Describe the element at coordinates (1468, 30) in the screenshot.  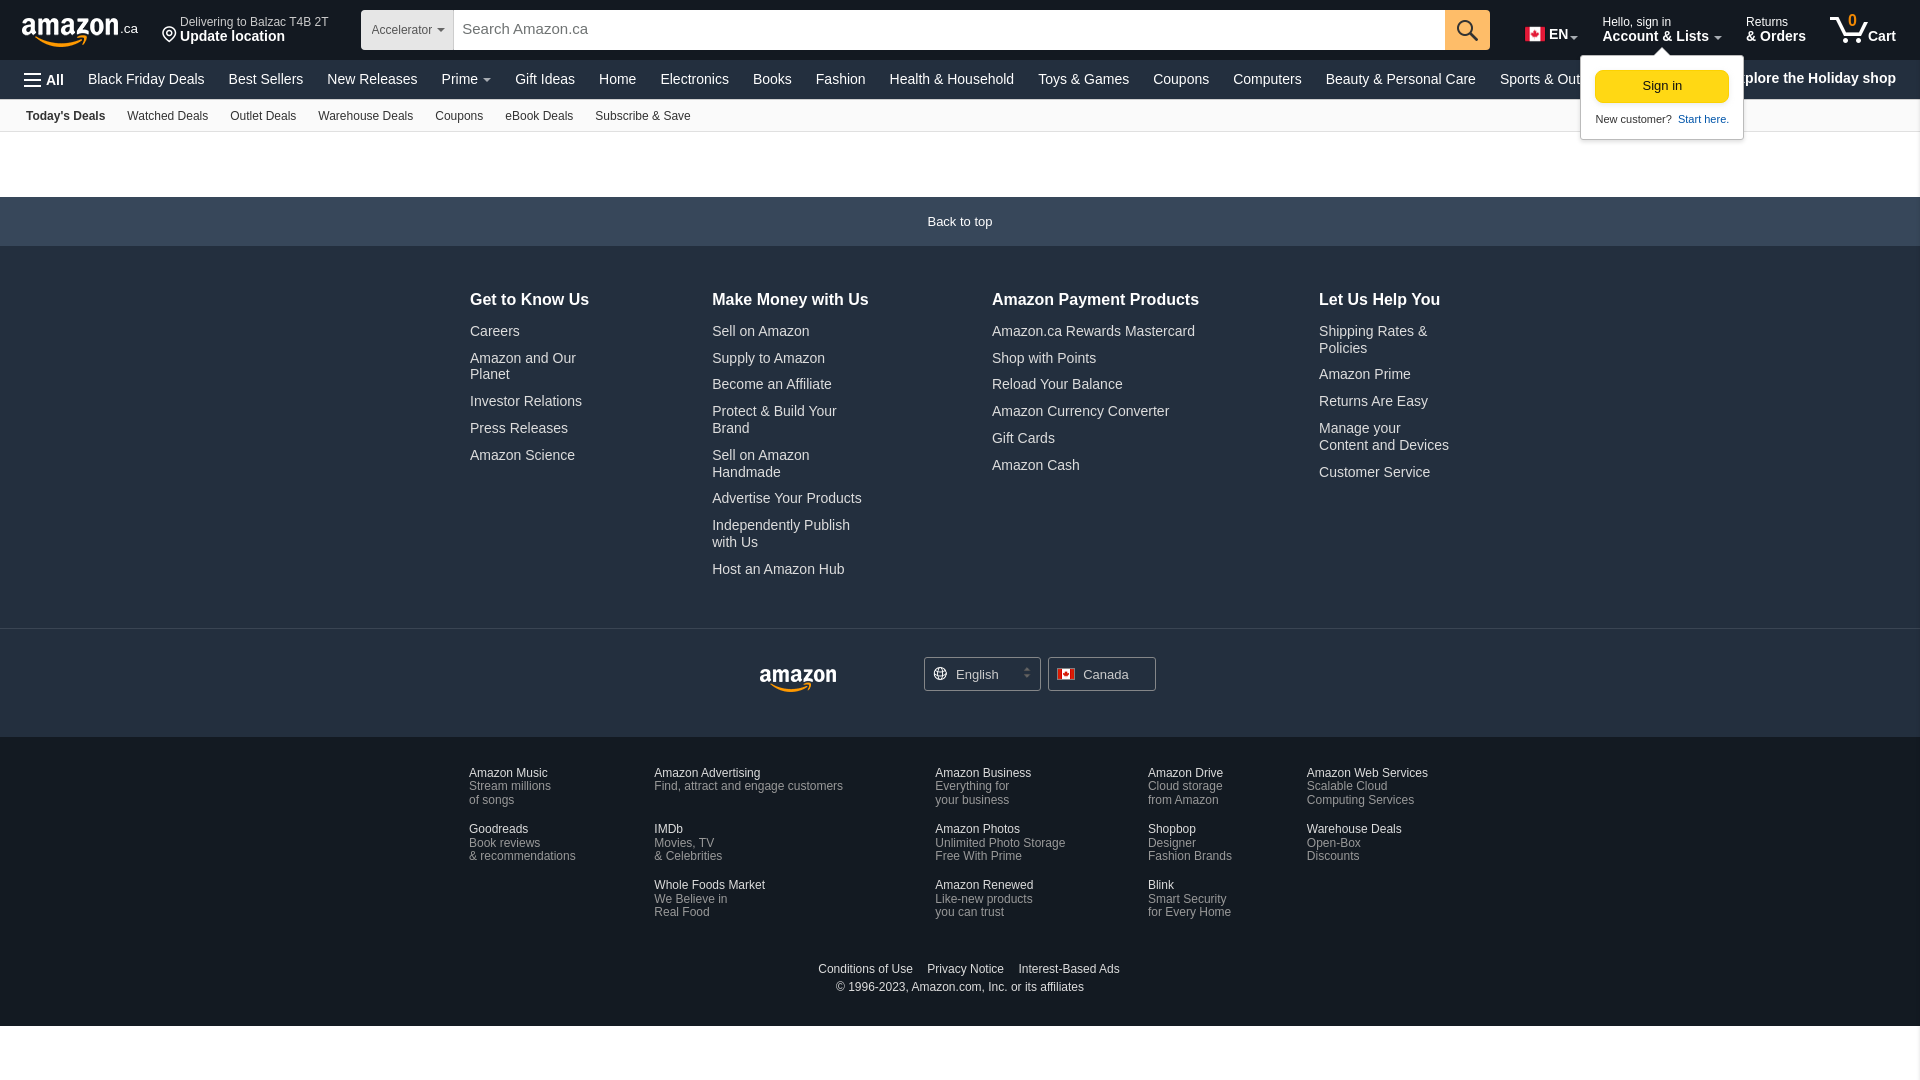
I see `Go` at that location.